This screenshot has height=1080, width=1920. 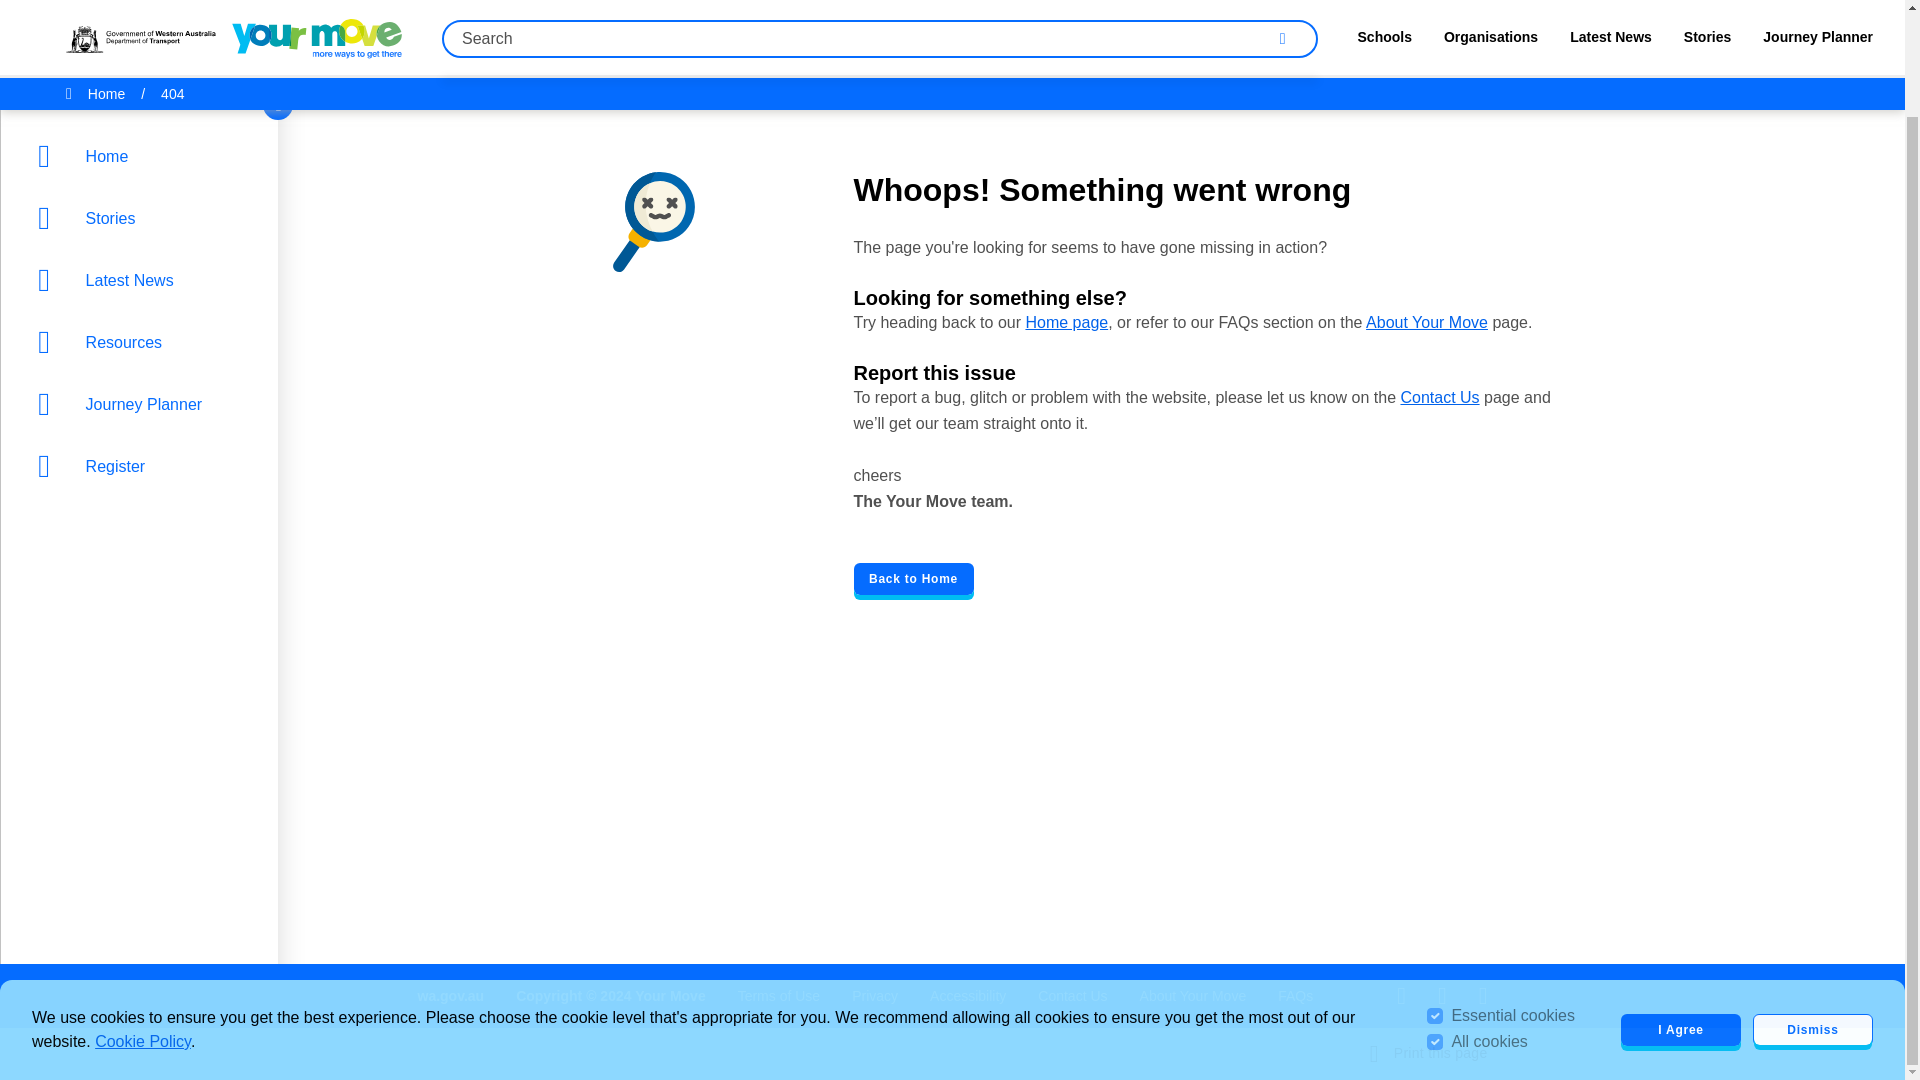 I want to click on Resources, so click(x=144, y=225).